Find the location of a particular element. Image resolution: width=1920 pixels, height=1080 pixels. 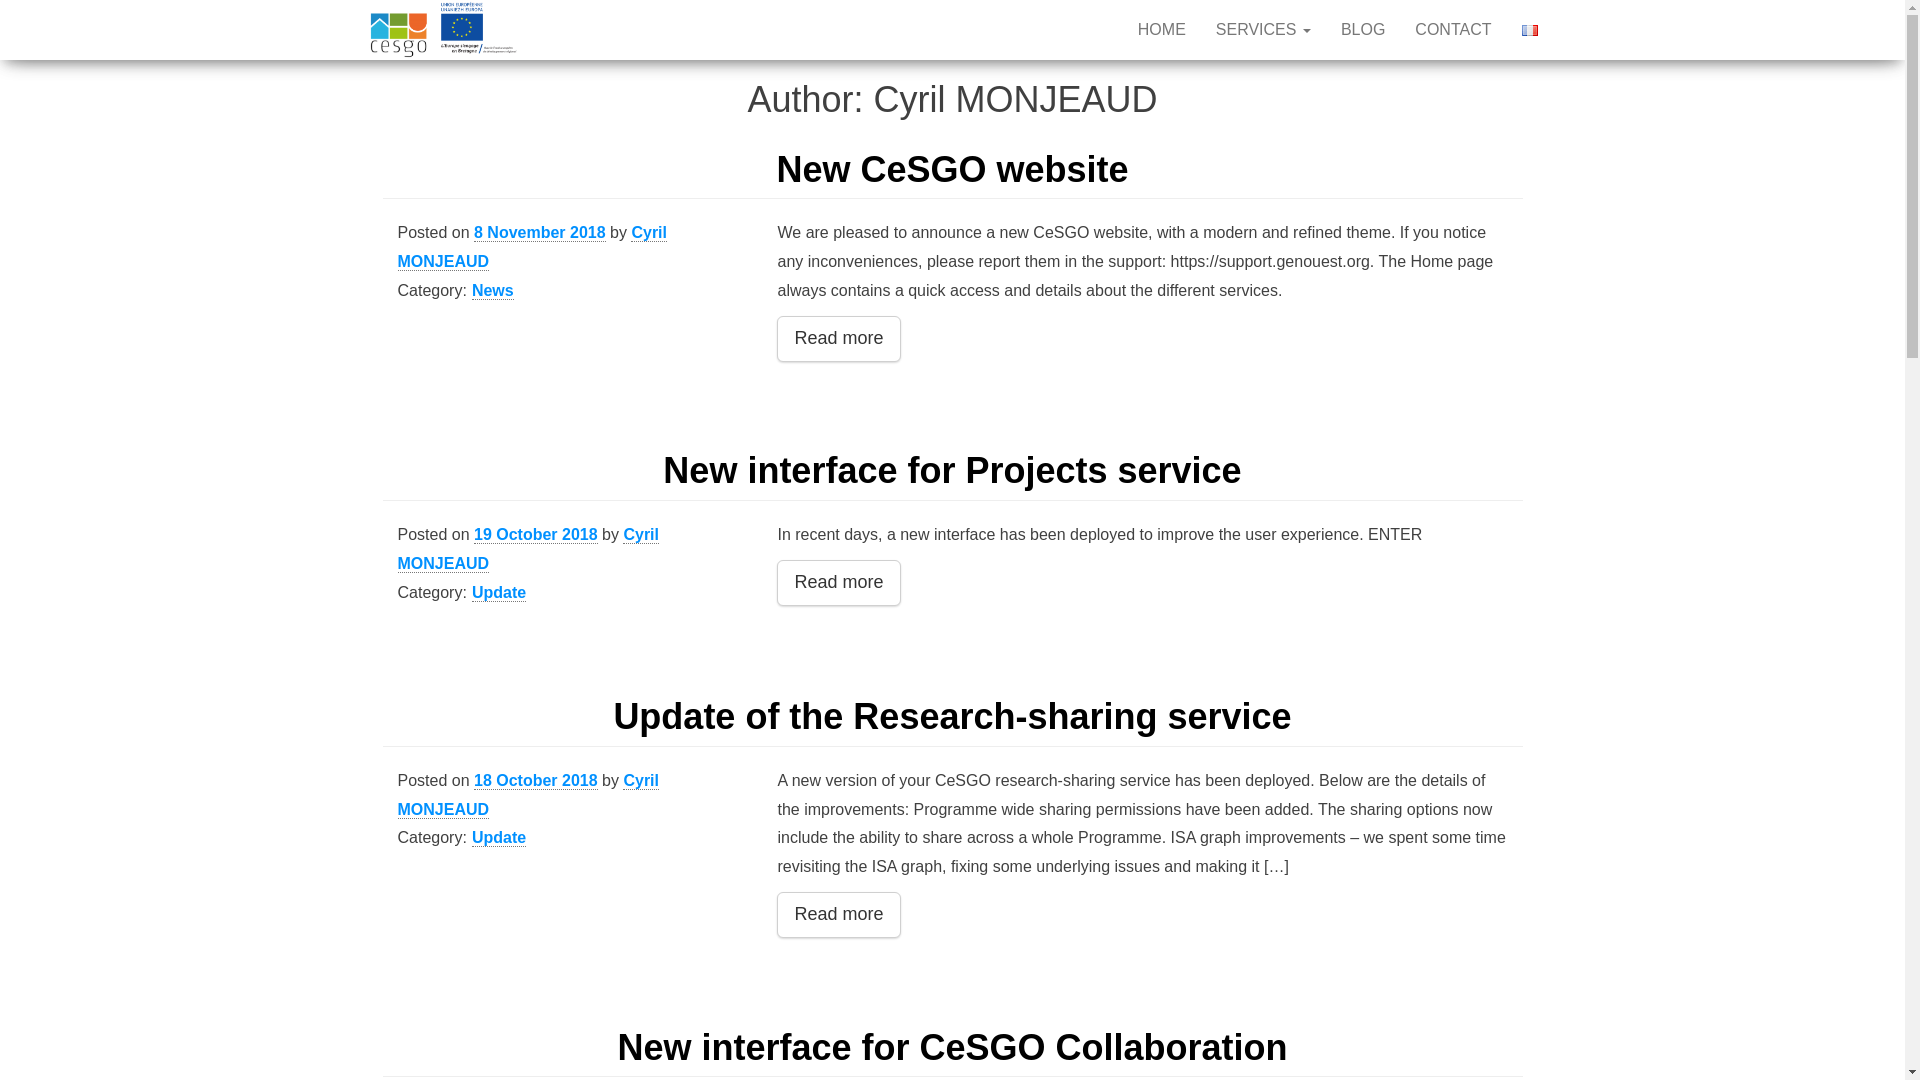

CONTACT is located at coordinates (1452, 30).